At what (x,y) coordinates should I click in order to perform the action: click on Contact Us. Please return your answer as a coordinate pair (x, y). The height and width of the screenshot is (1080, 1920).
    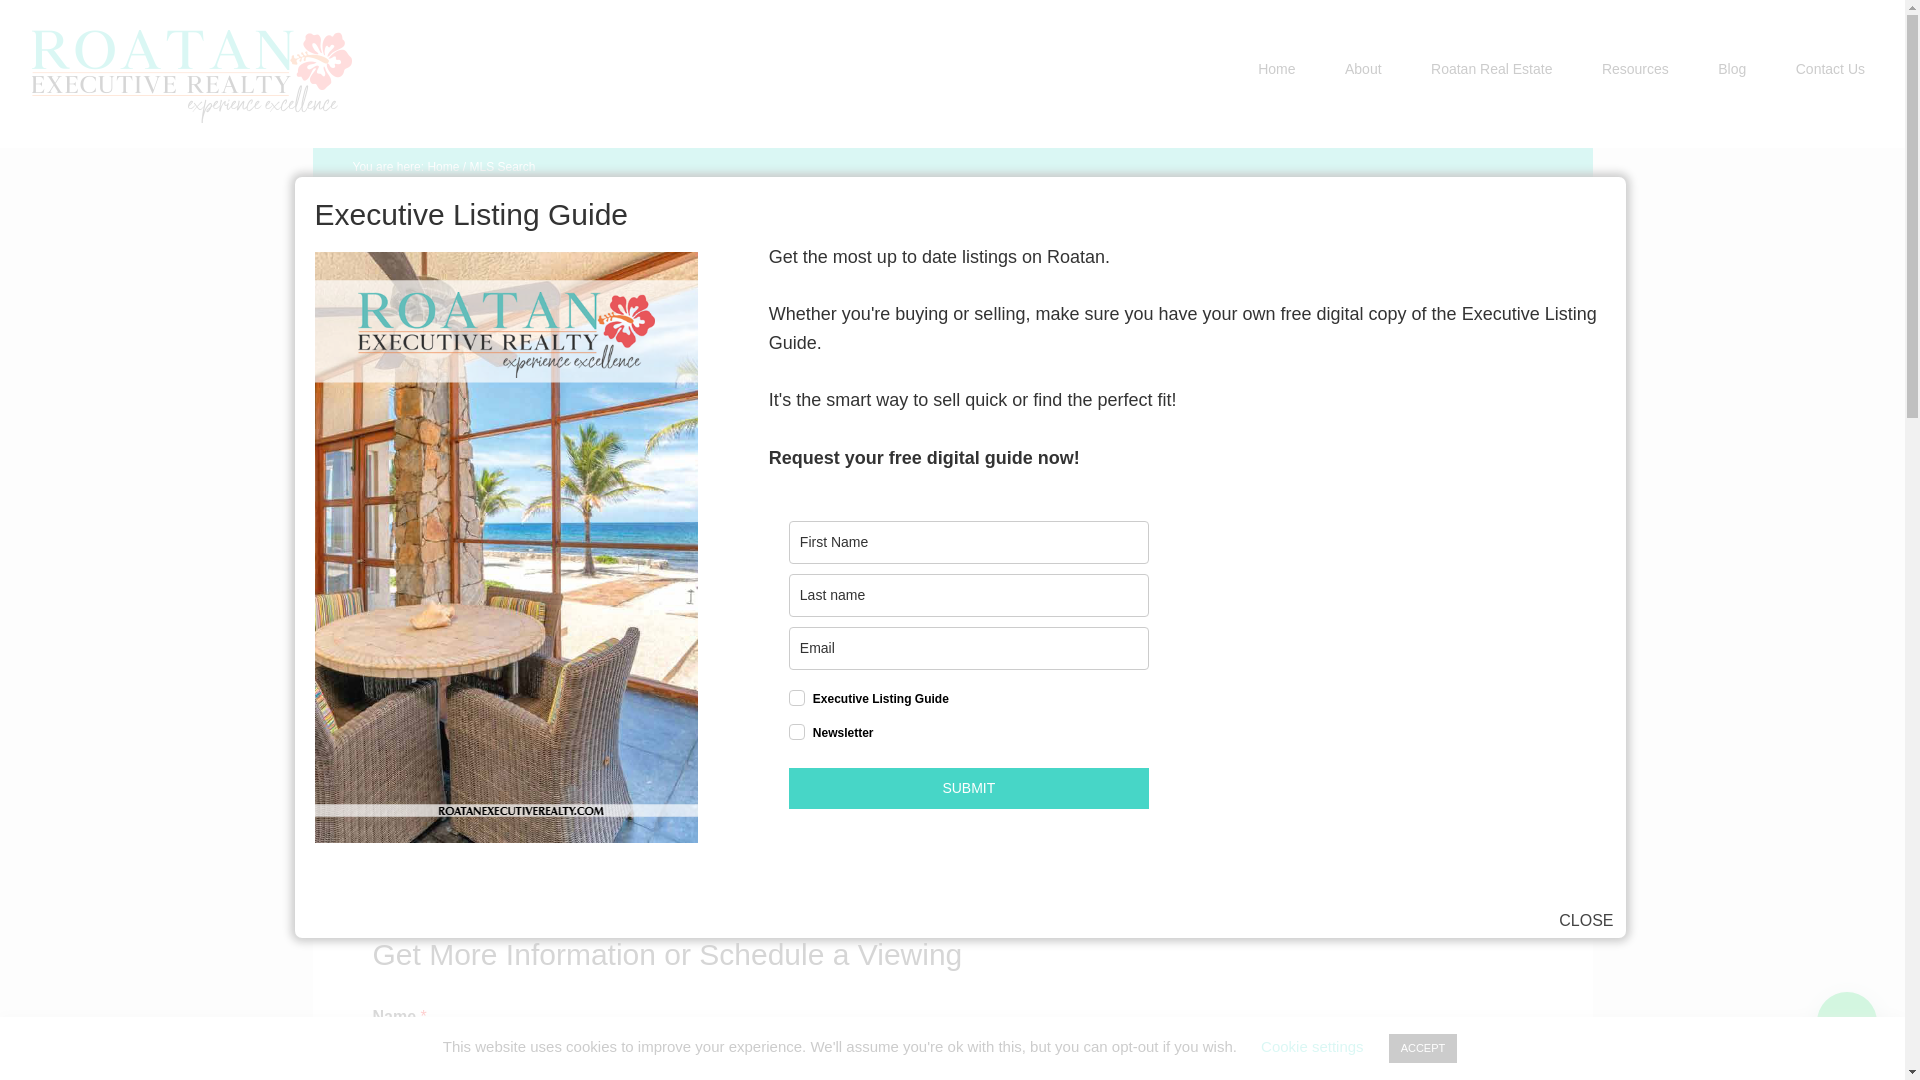
    Looking at the image, I should click on (1830, 69).